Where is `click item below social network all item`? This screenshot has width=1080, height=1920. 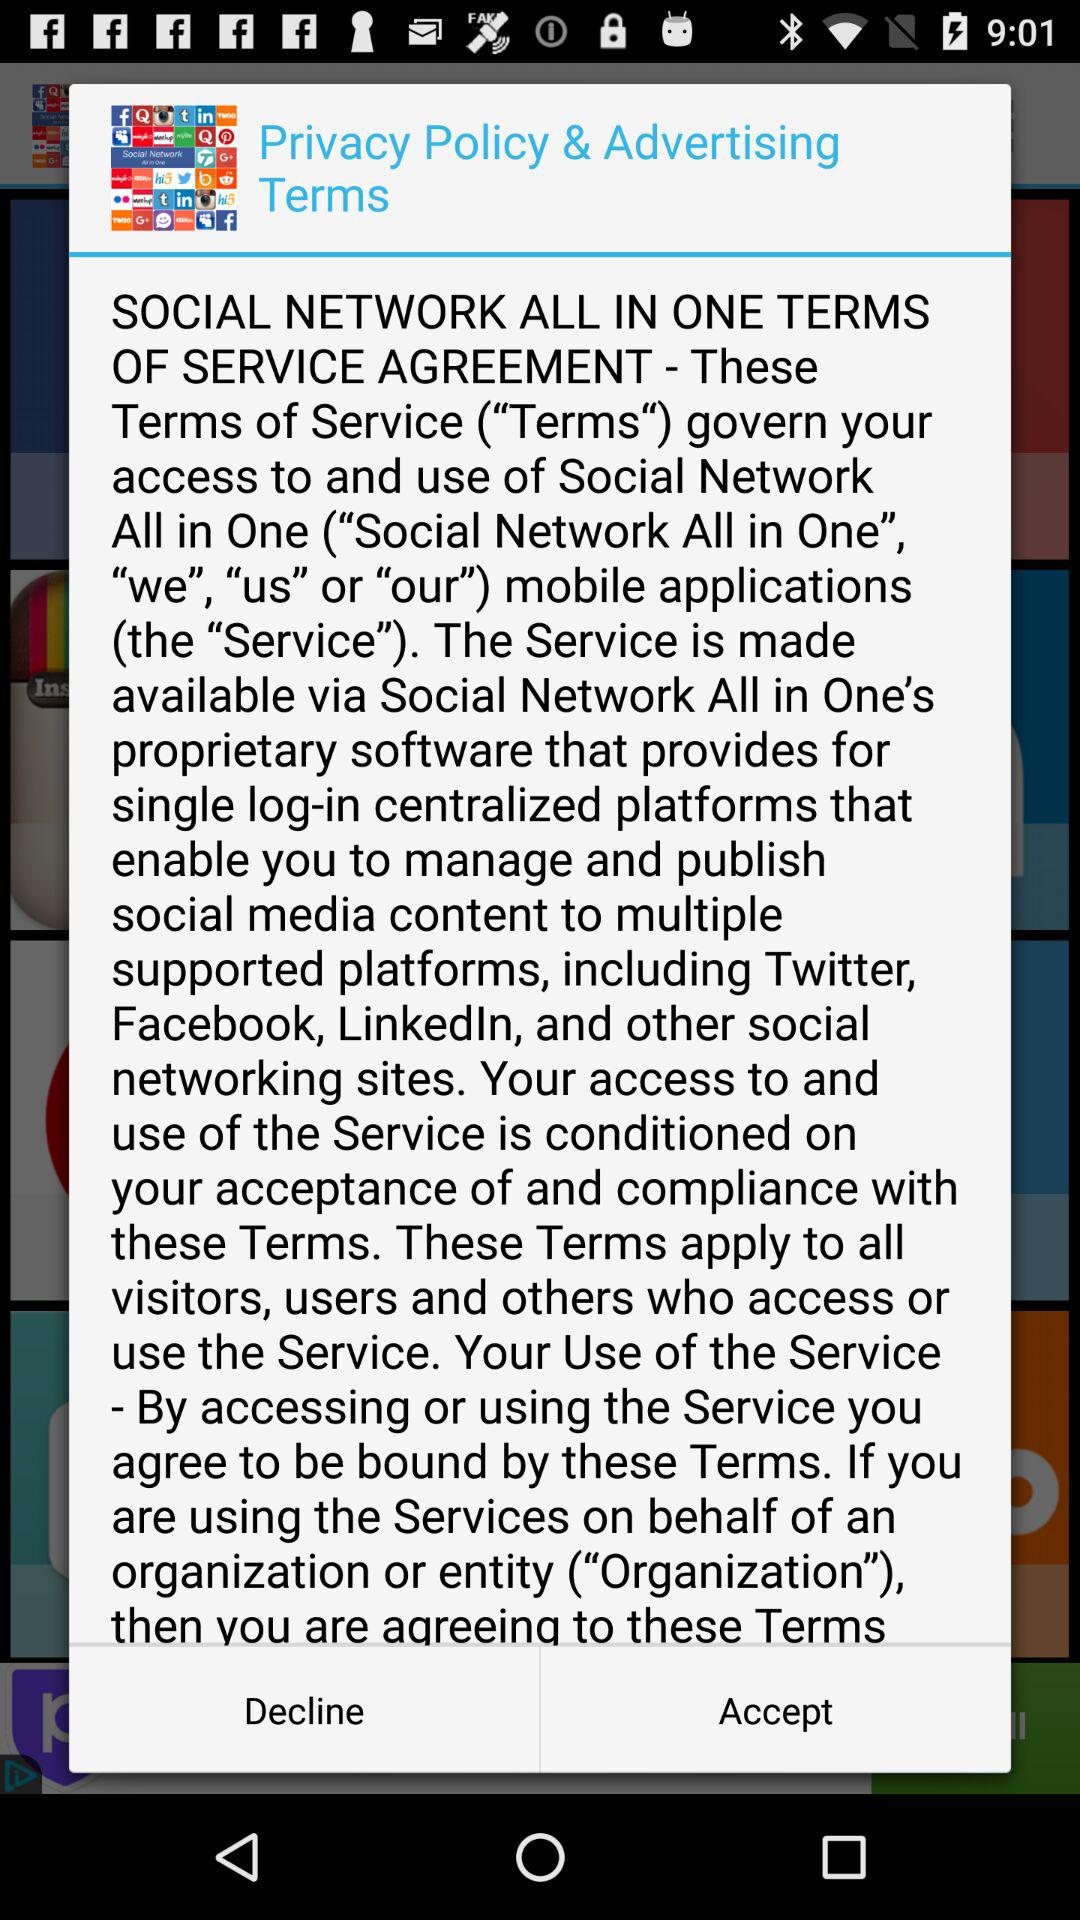
click item below social network all item is located at coordinates (775, 1710).